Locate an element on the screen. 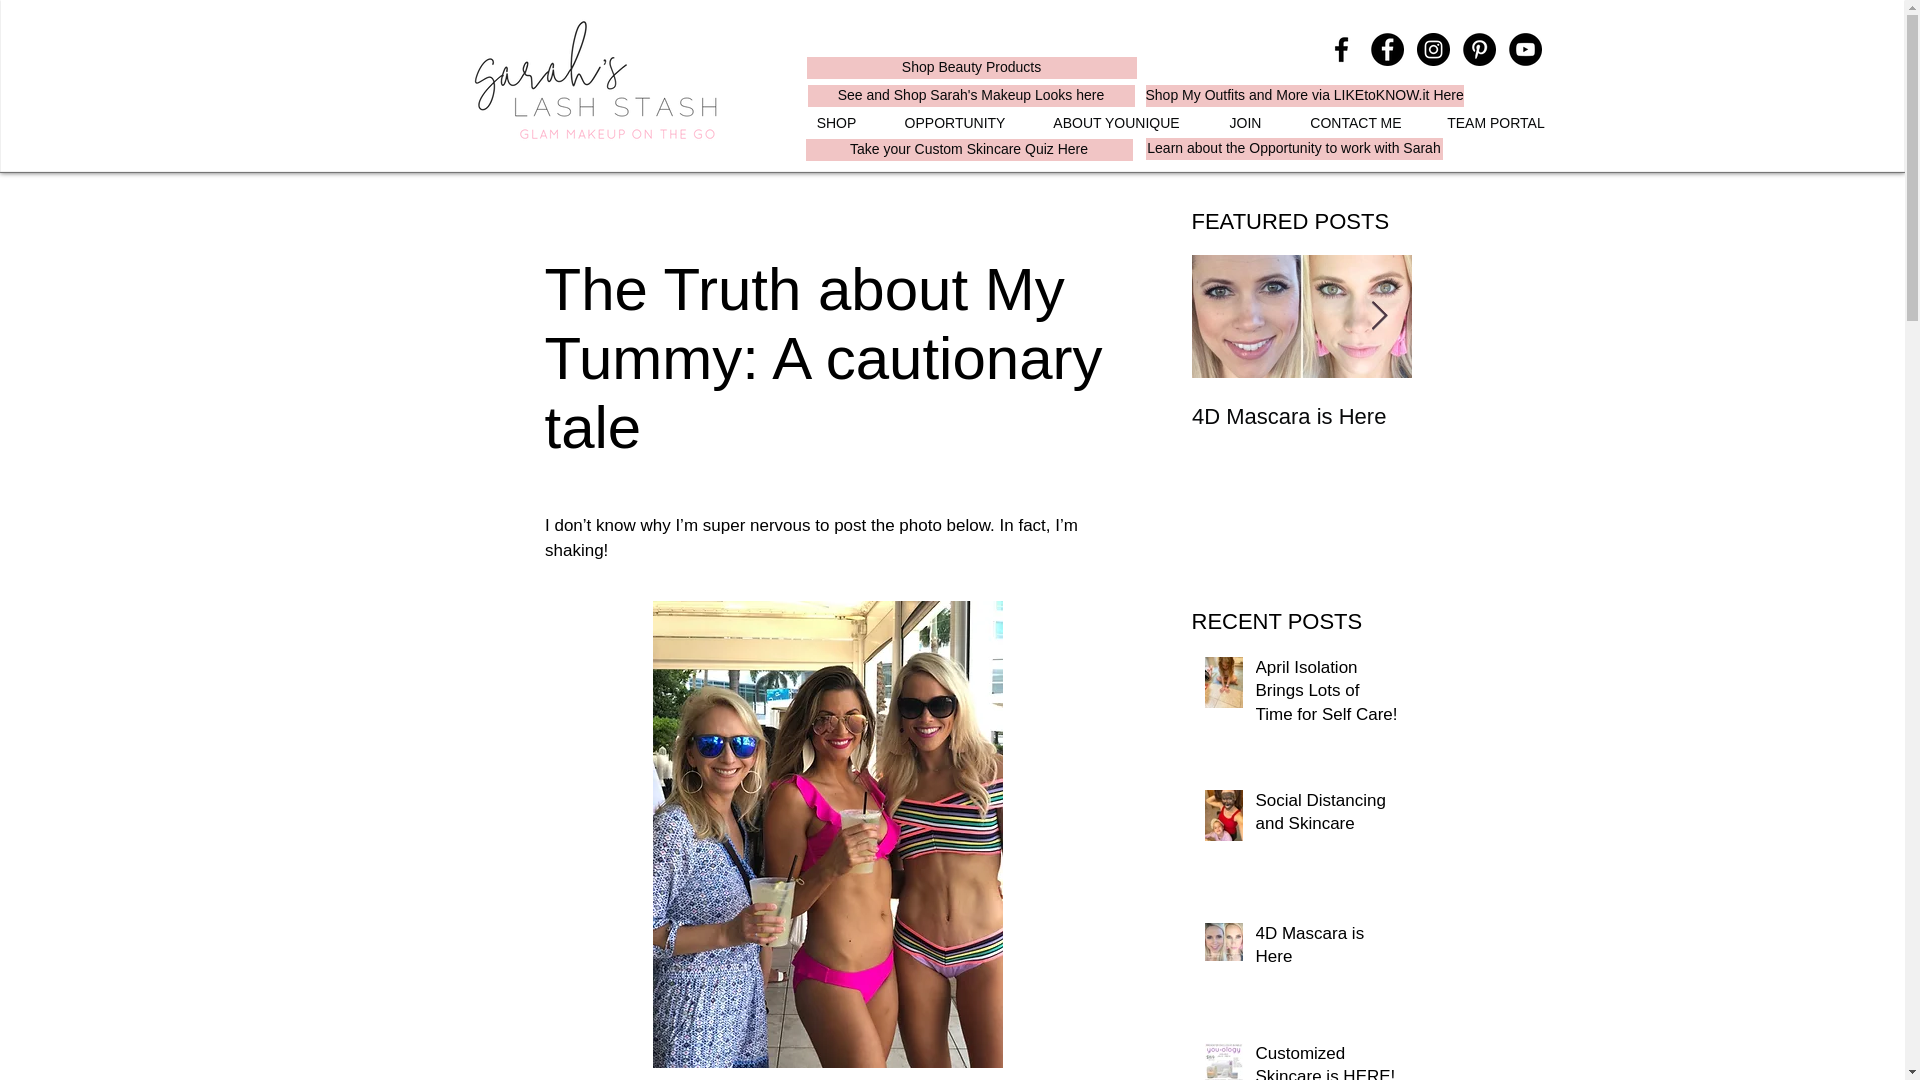  SHOP is located at coordinates (836, 124).